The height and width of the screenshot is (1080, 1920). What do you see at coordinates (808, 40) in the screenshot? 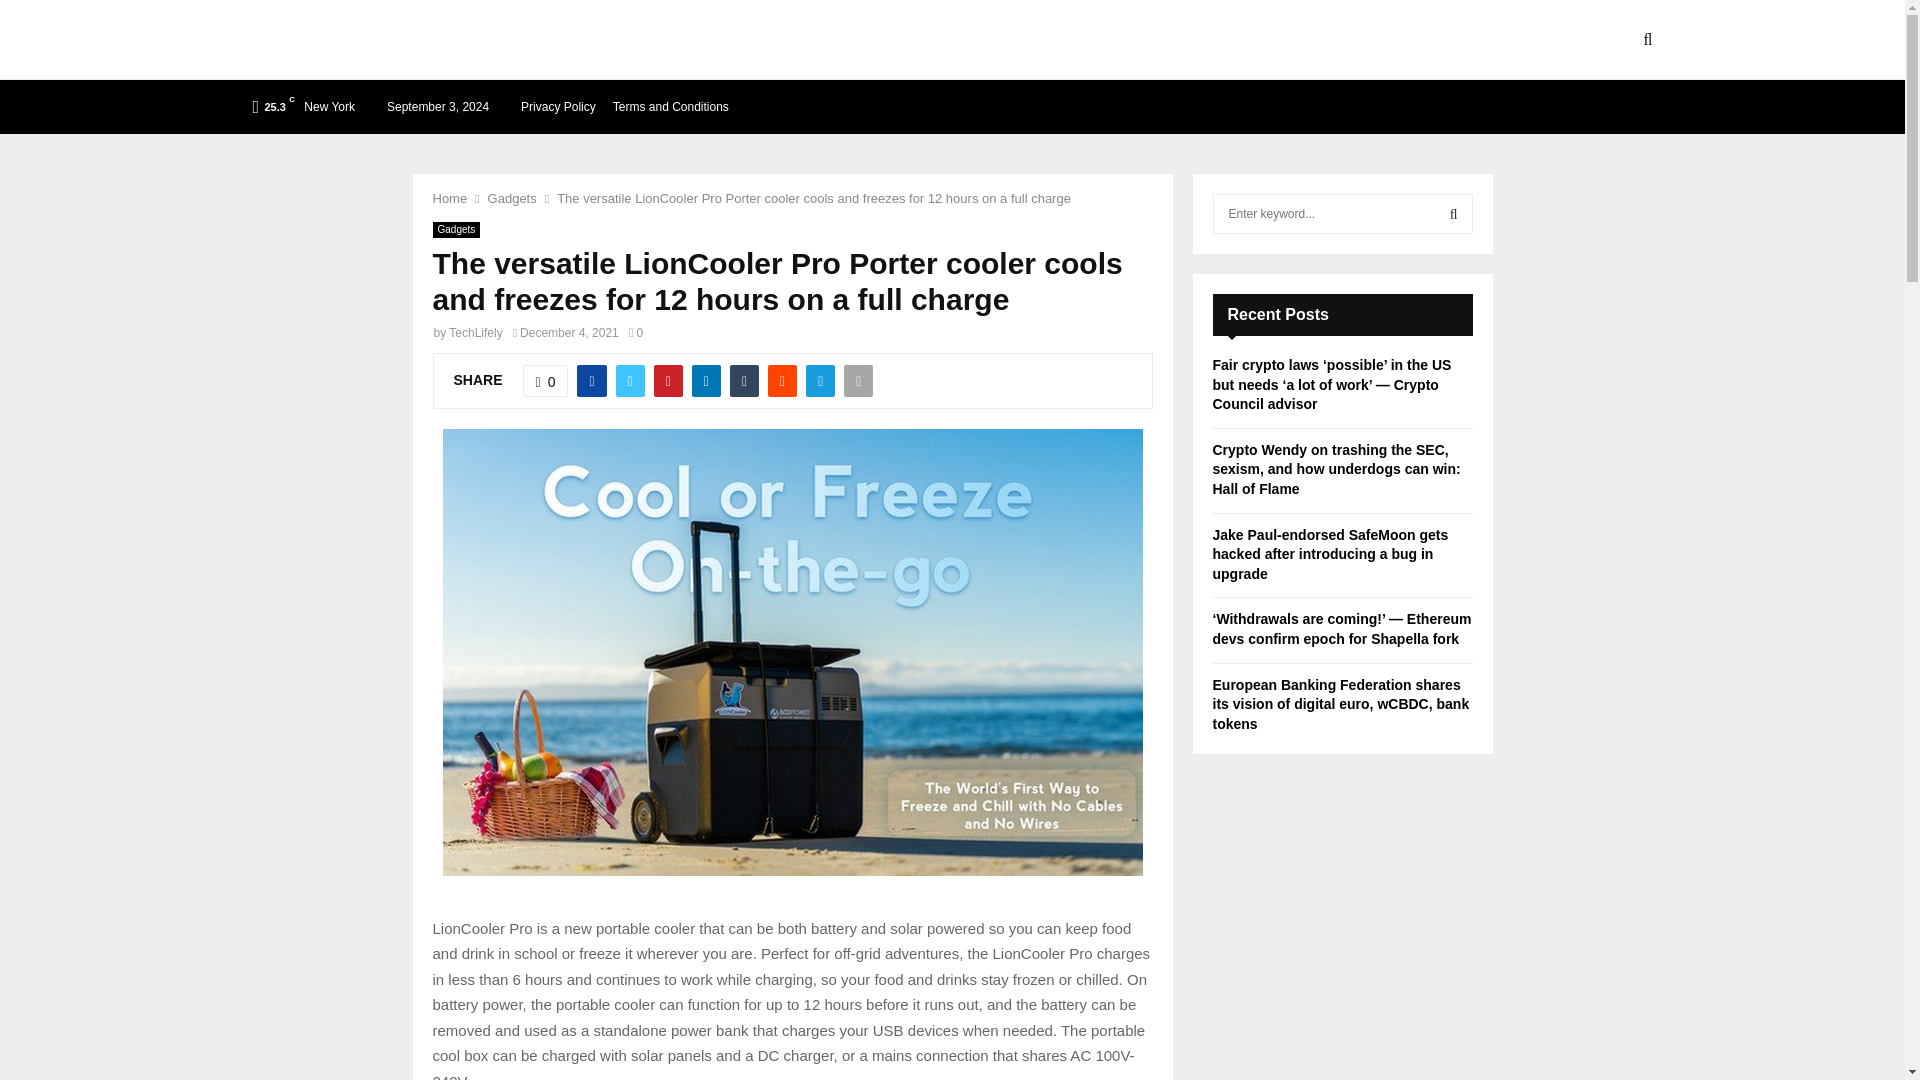
I see `HOME TECH` at bounding box center [808, 40].